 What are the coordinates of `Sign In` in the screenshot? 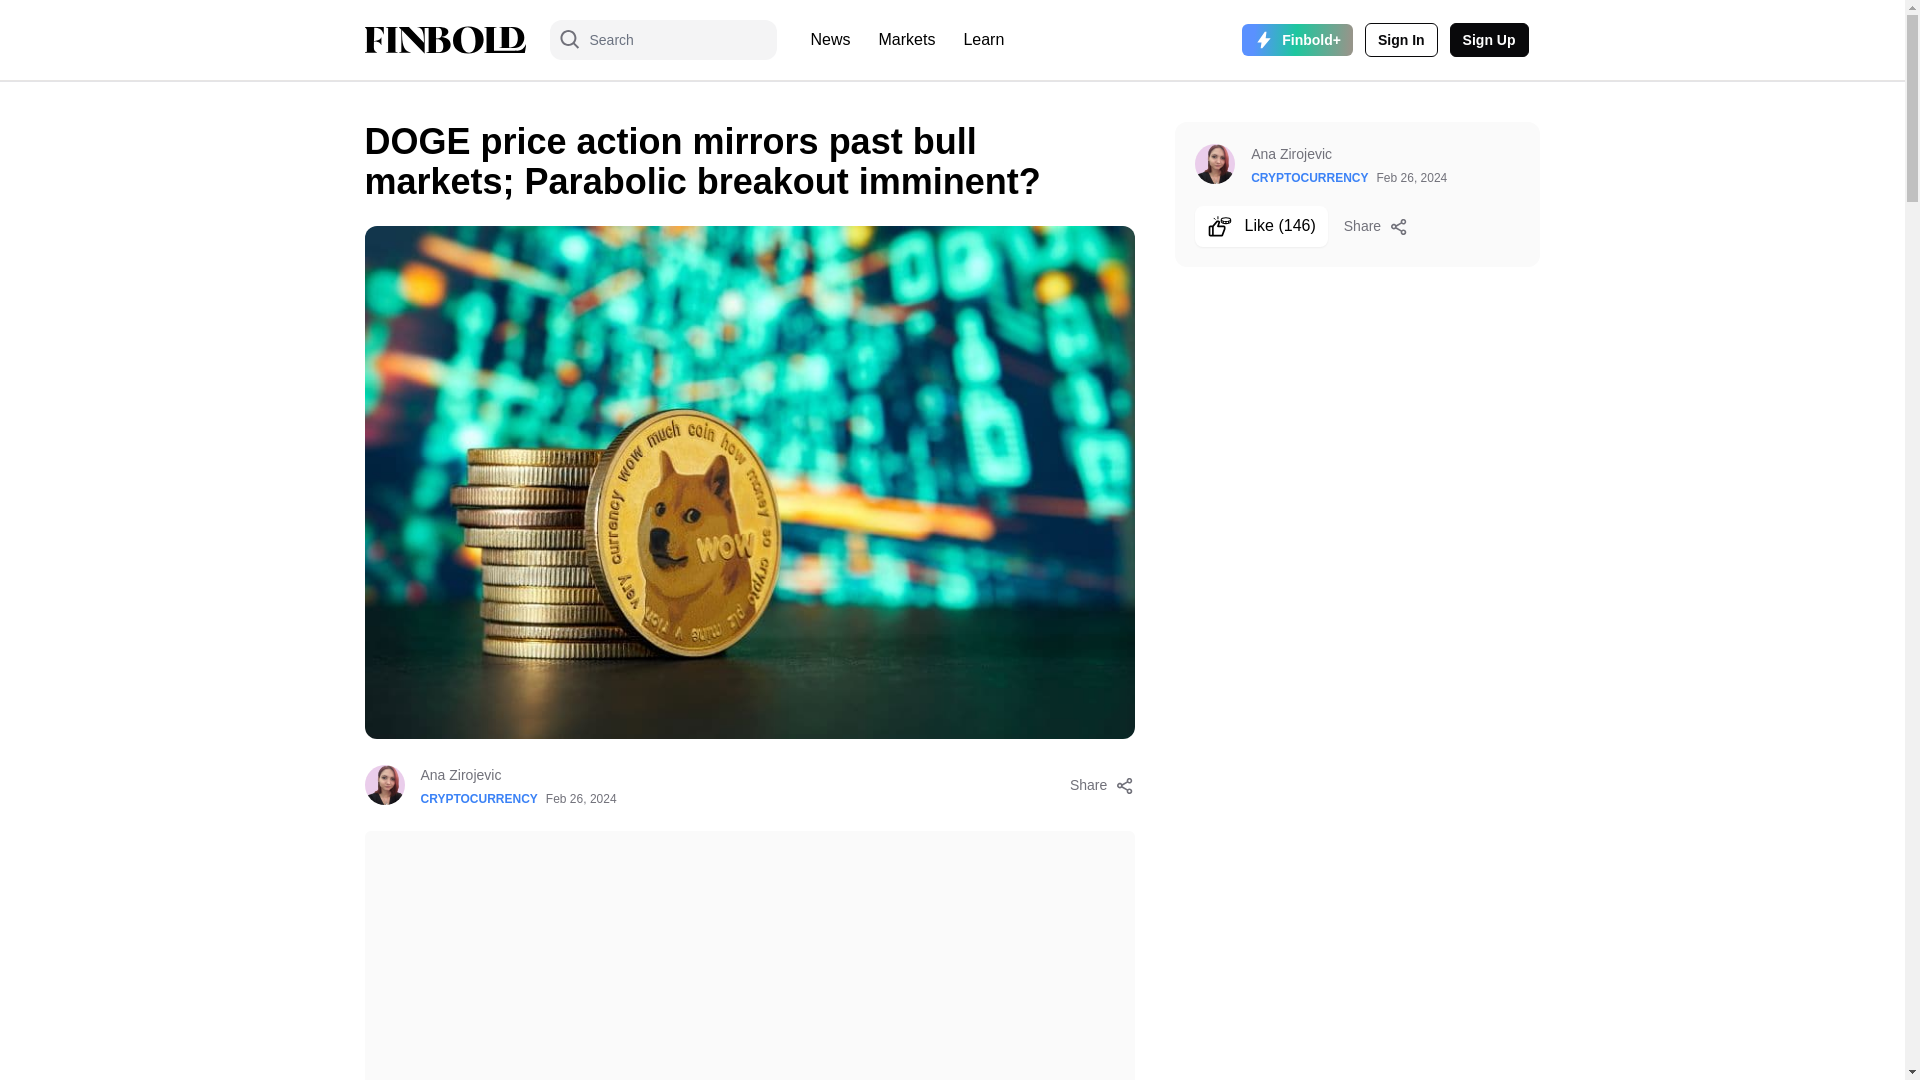 It's located at (1402, 40).